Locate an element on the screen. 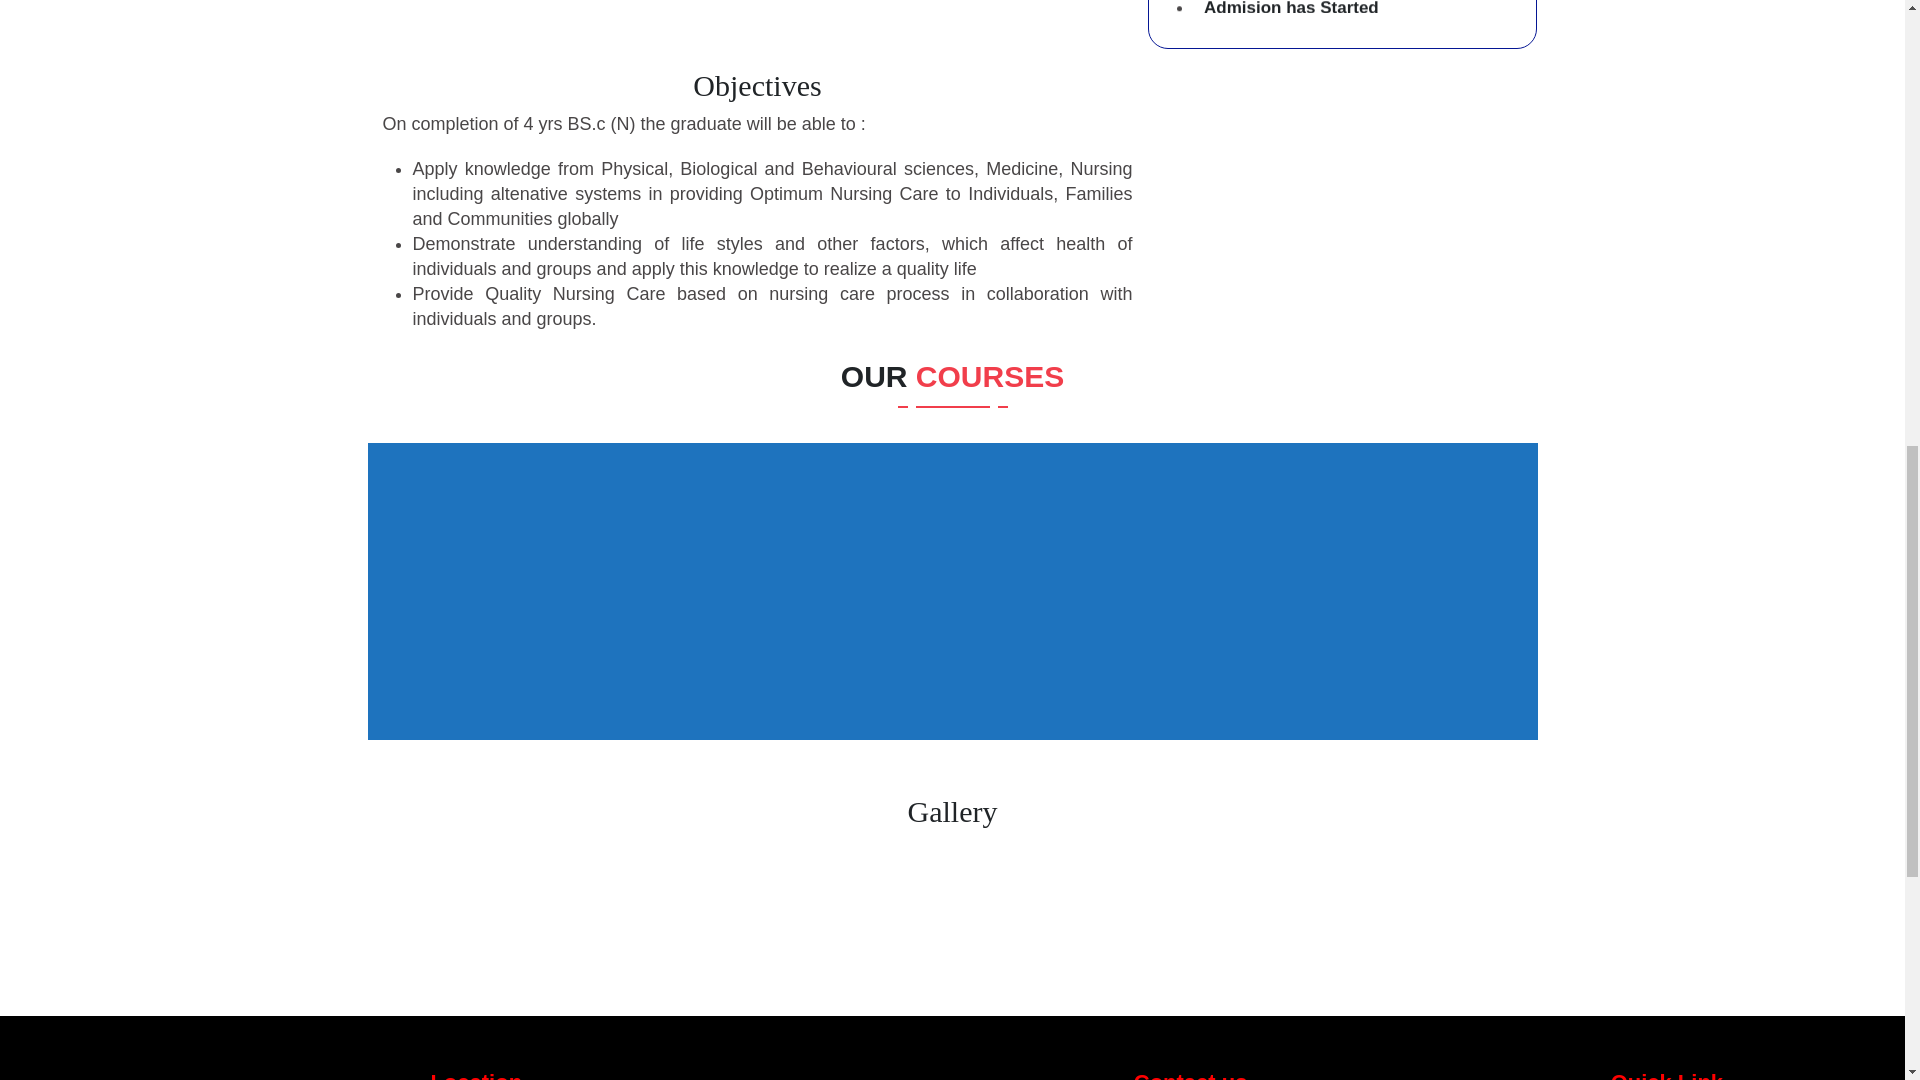  Admision has Started is located at coordinates (1358, 81).